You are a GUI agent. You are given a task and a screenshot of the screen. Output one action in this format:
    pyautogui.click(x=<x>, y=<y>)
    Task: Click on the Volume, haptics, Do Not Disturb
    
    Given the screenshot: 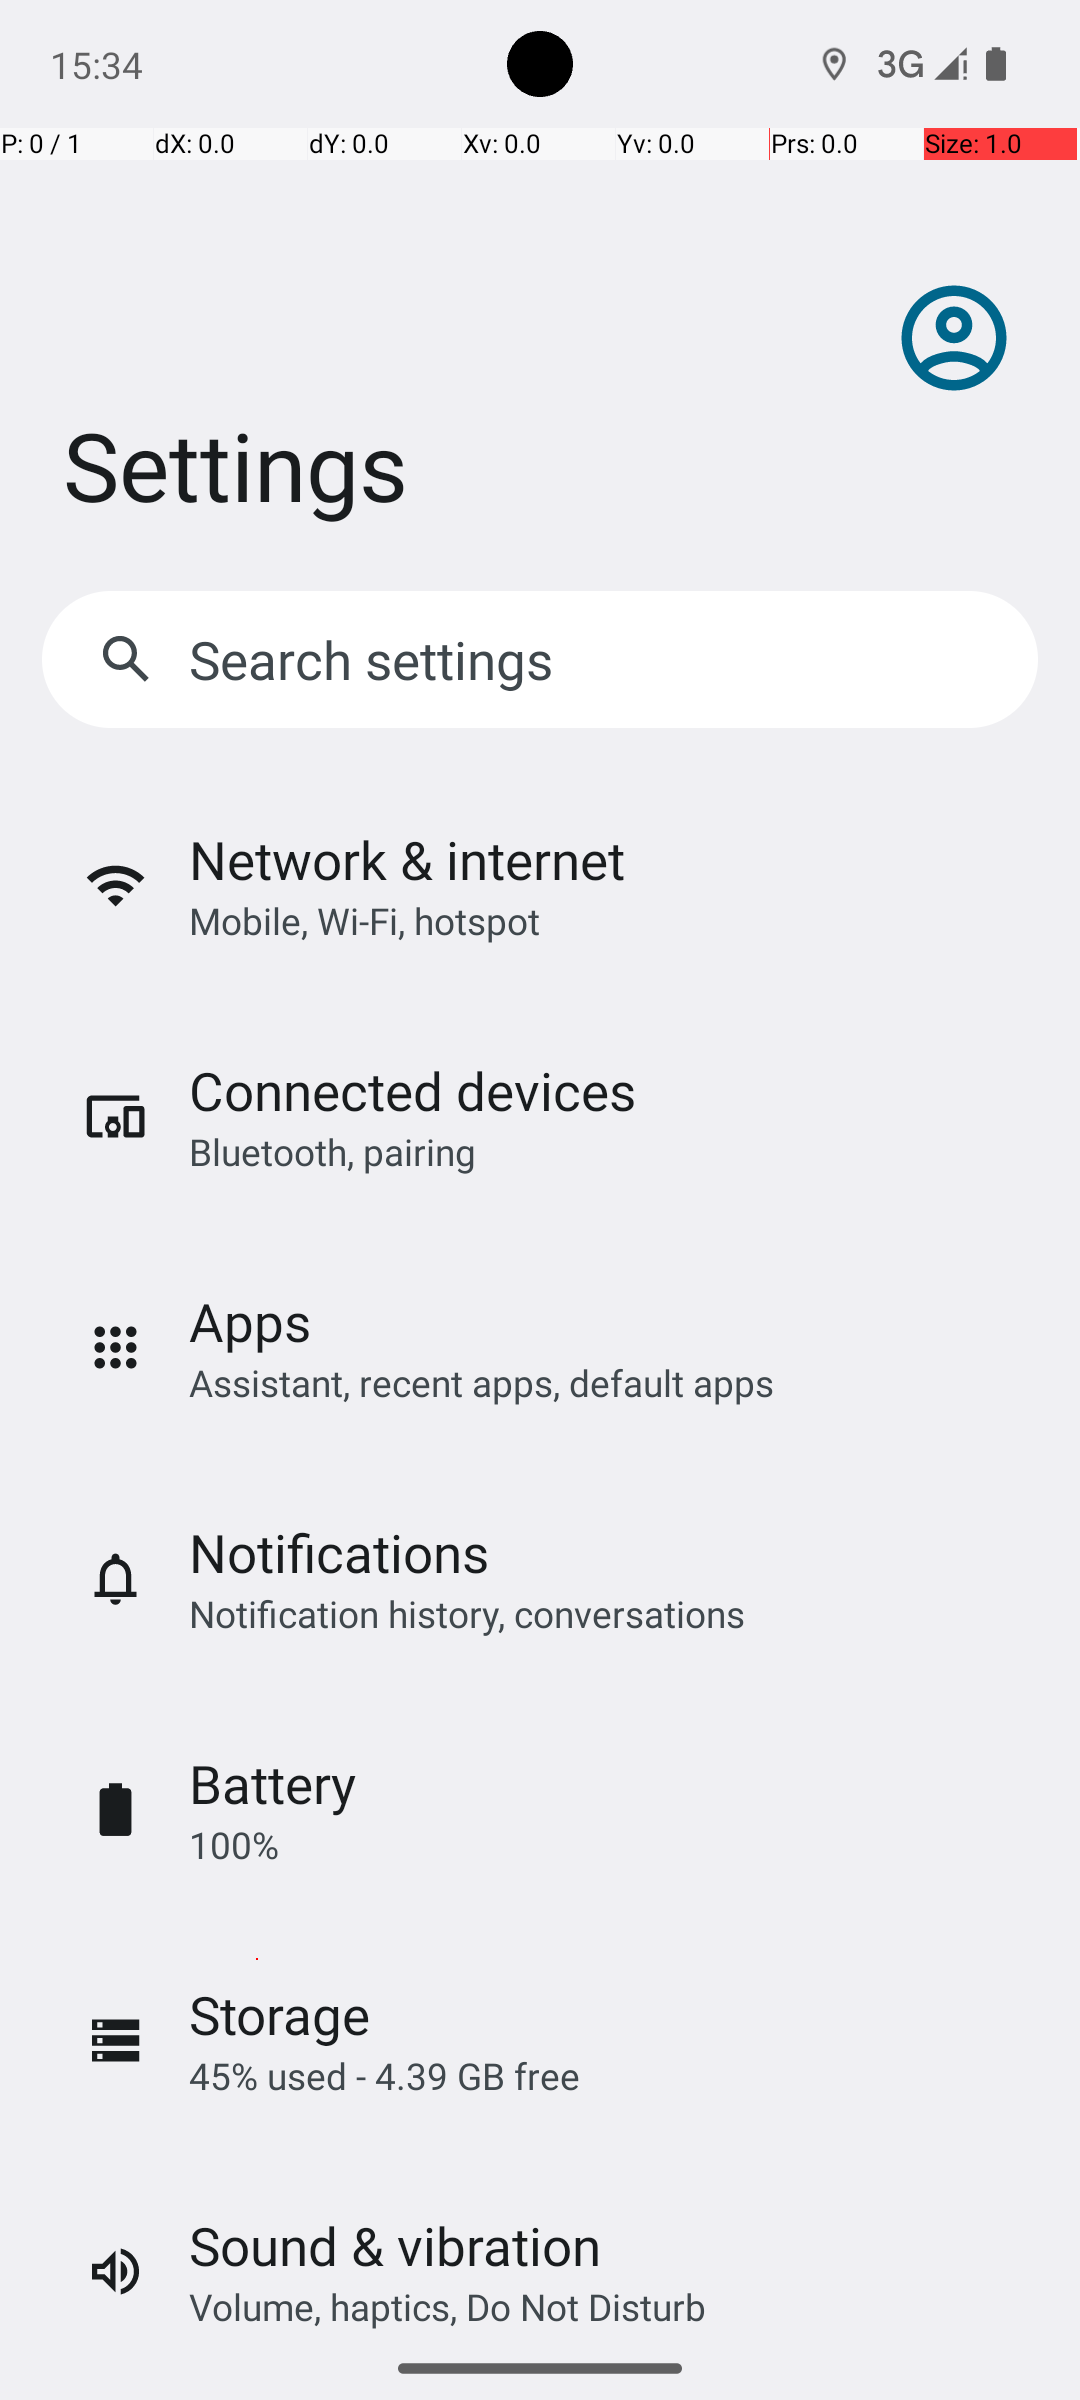 What is the action you would take?
    pyautogui.click(x=448, y=2306)
    